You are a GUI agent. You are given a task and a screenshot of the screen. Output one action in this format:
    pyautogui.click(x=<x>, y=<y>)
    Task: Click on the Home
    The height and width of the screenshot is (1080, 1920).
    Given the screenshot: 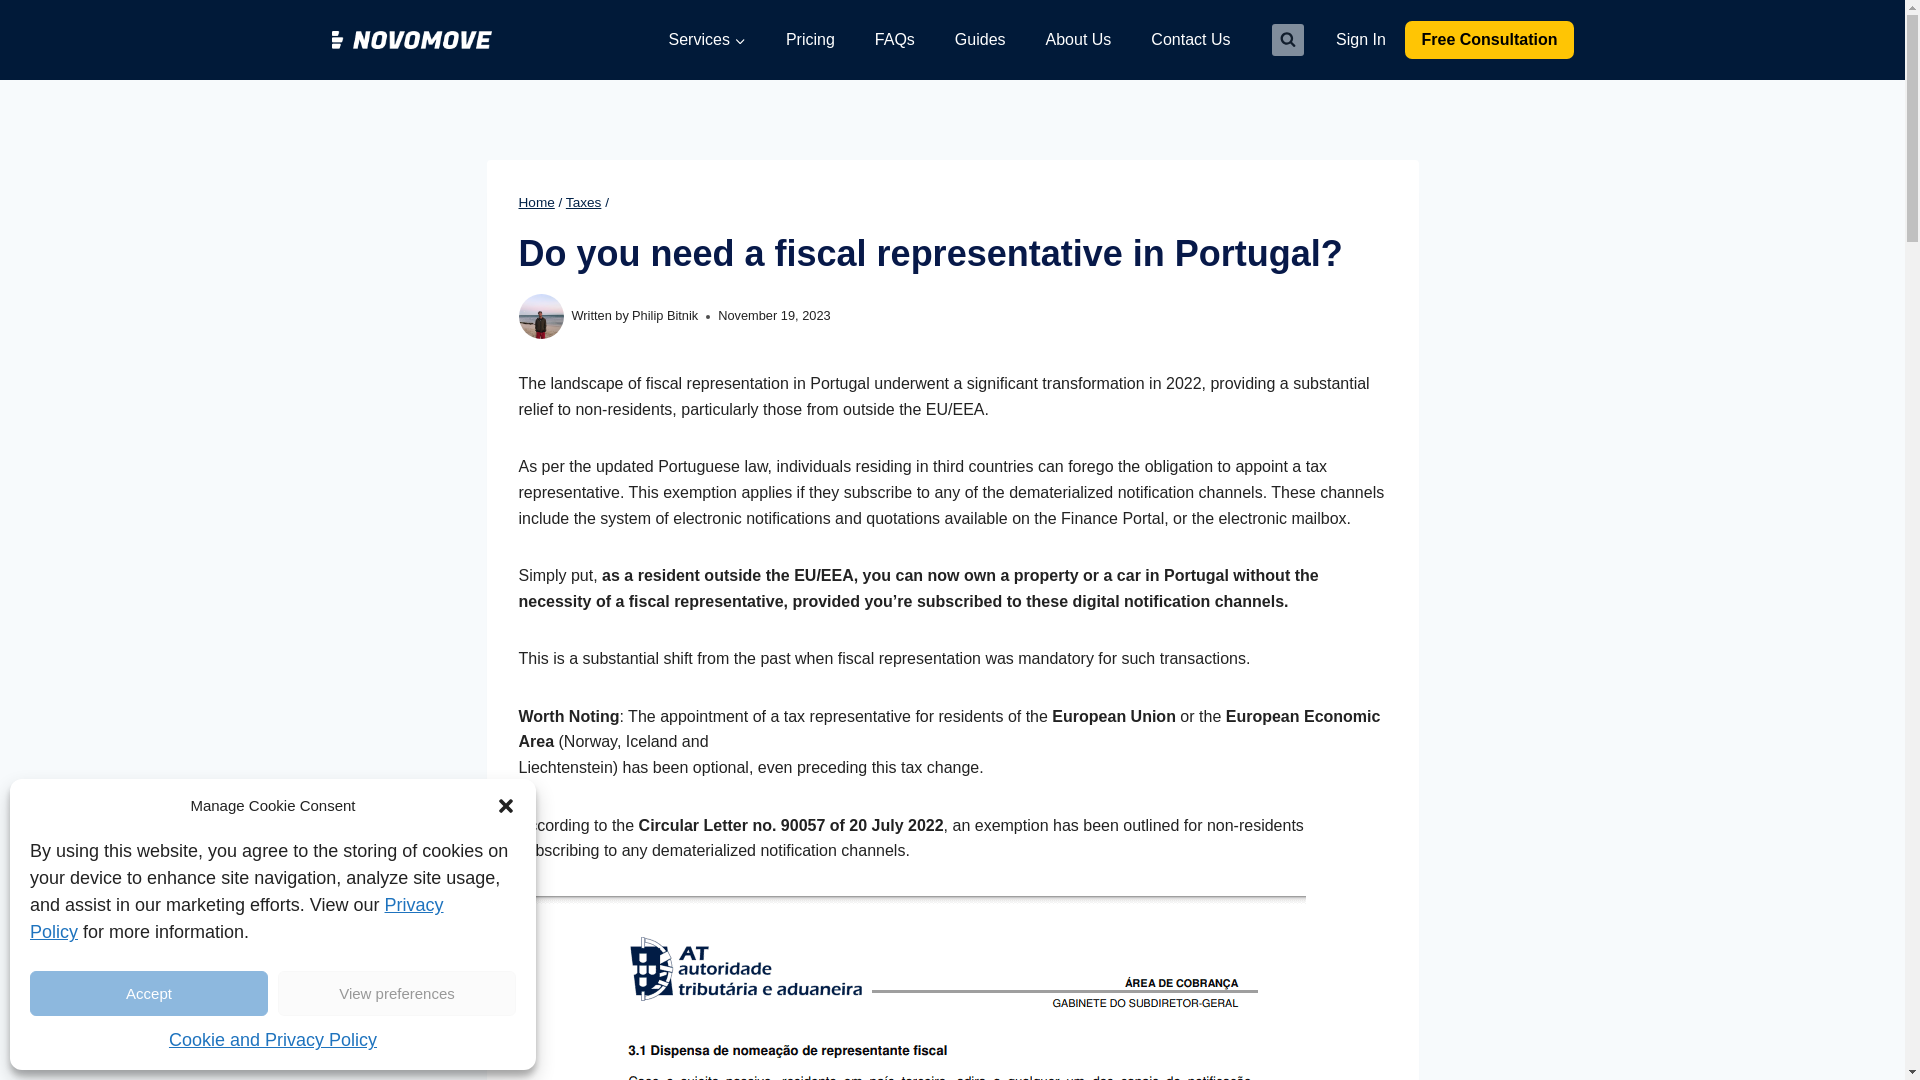 What is the action you would take?
    pyautogui.click(x=536, y=202)
    